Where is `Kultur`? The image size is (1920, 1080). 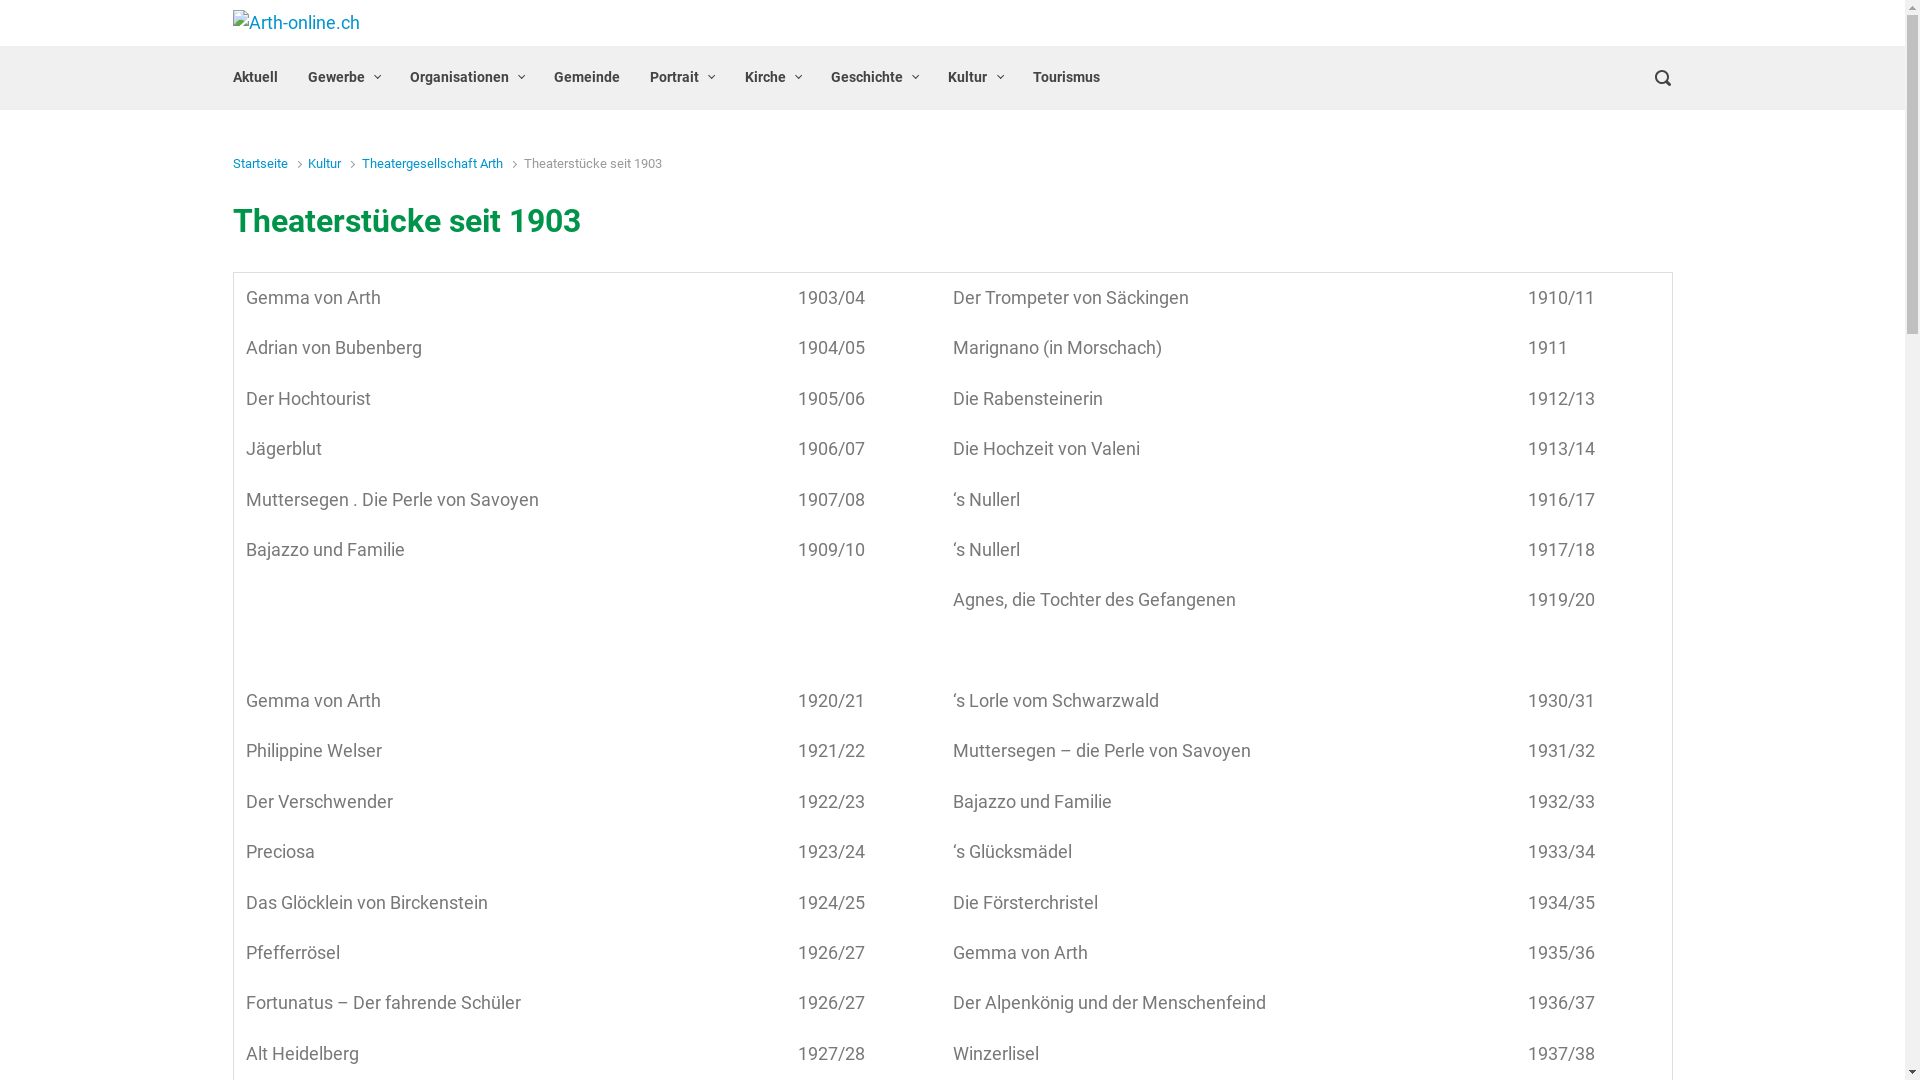 Kultur is located at coordinates (974, 78).